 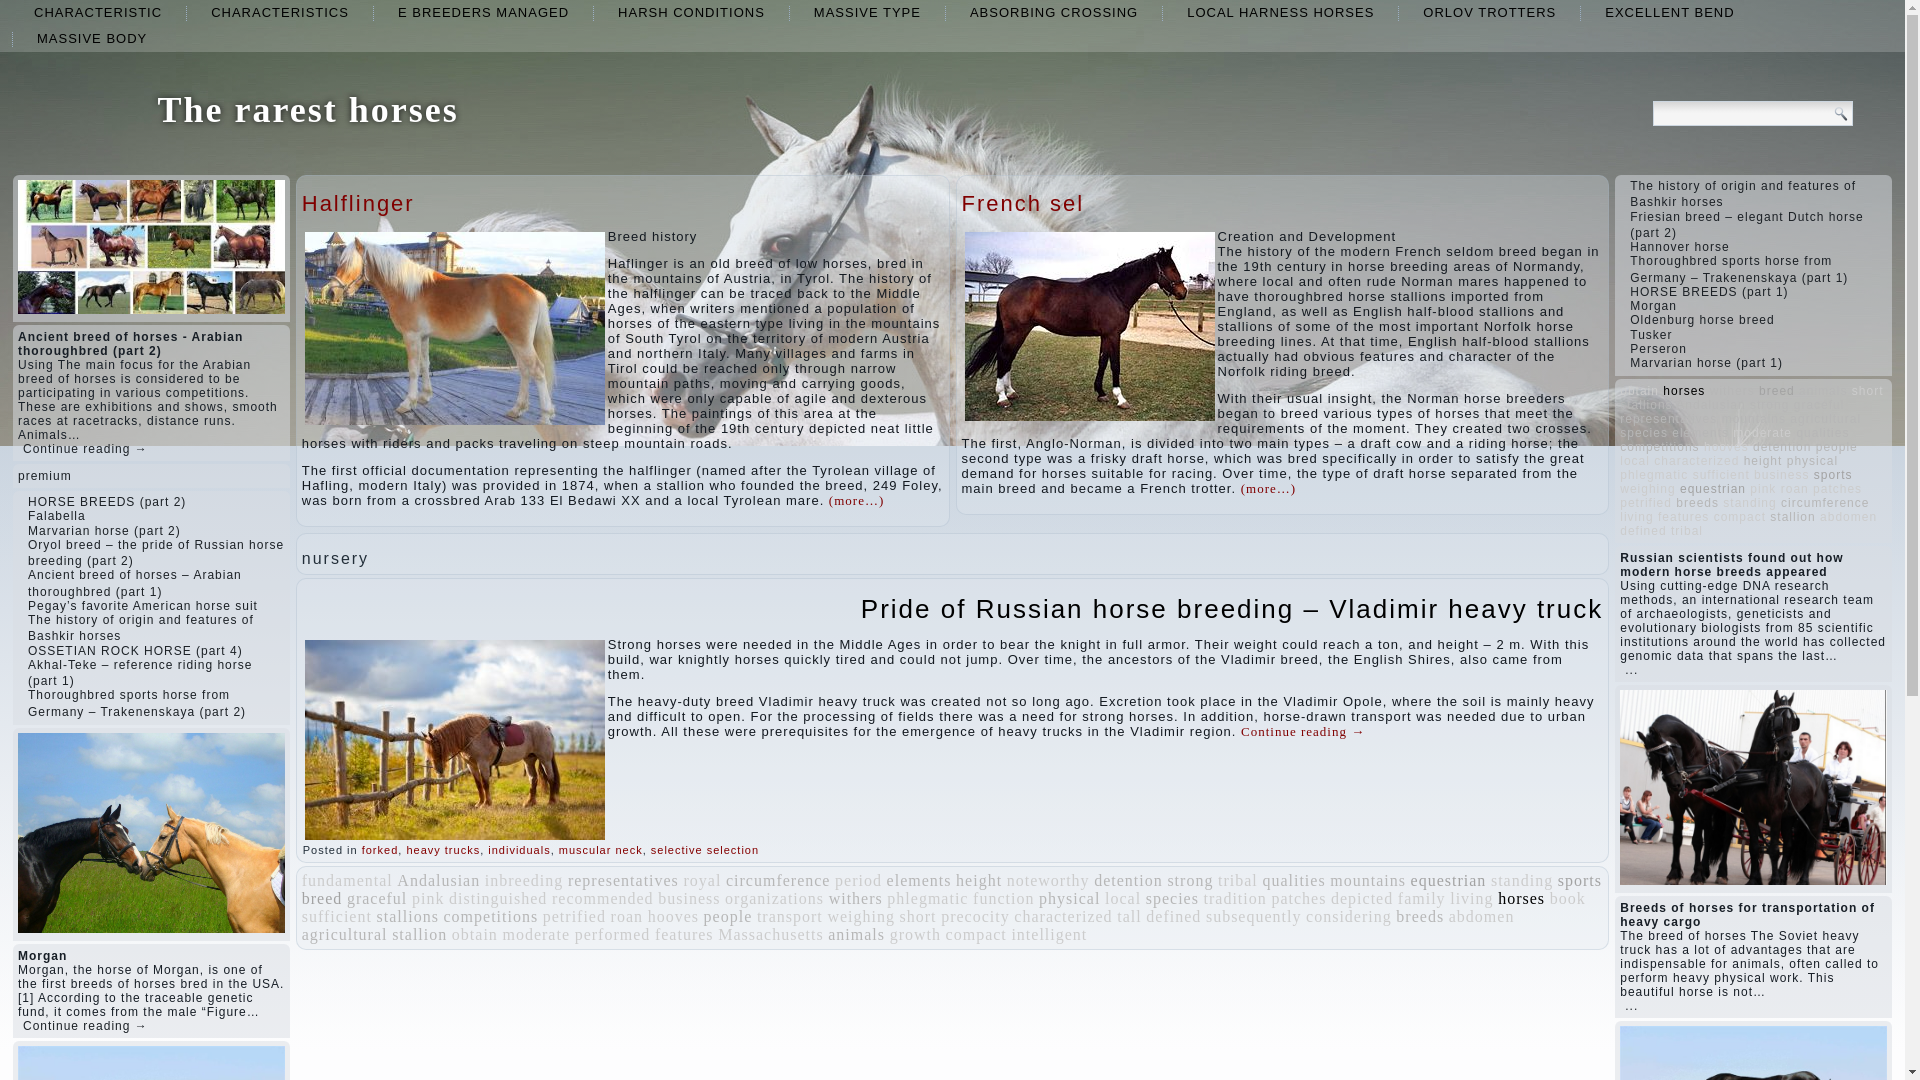 What do you see at coordinates (347, 880) in the screenshot?
I see `fundamental` at bounding box center [347, 880].